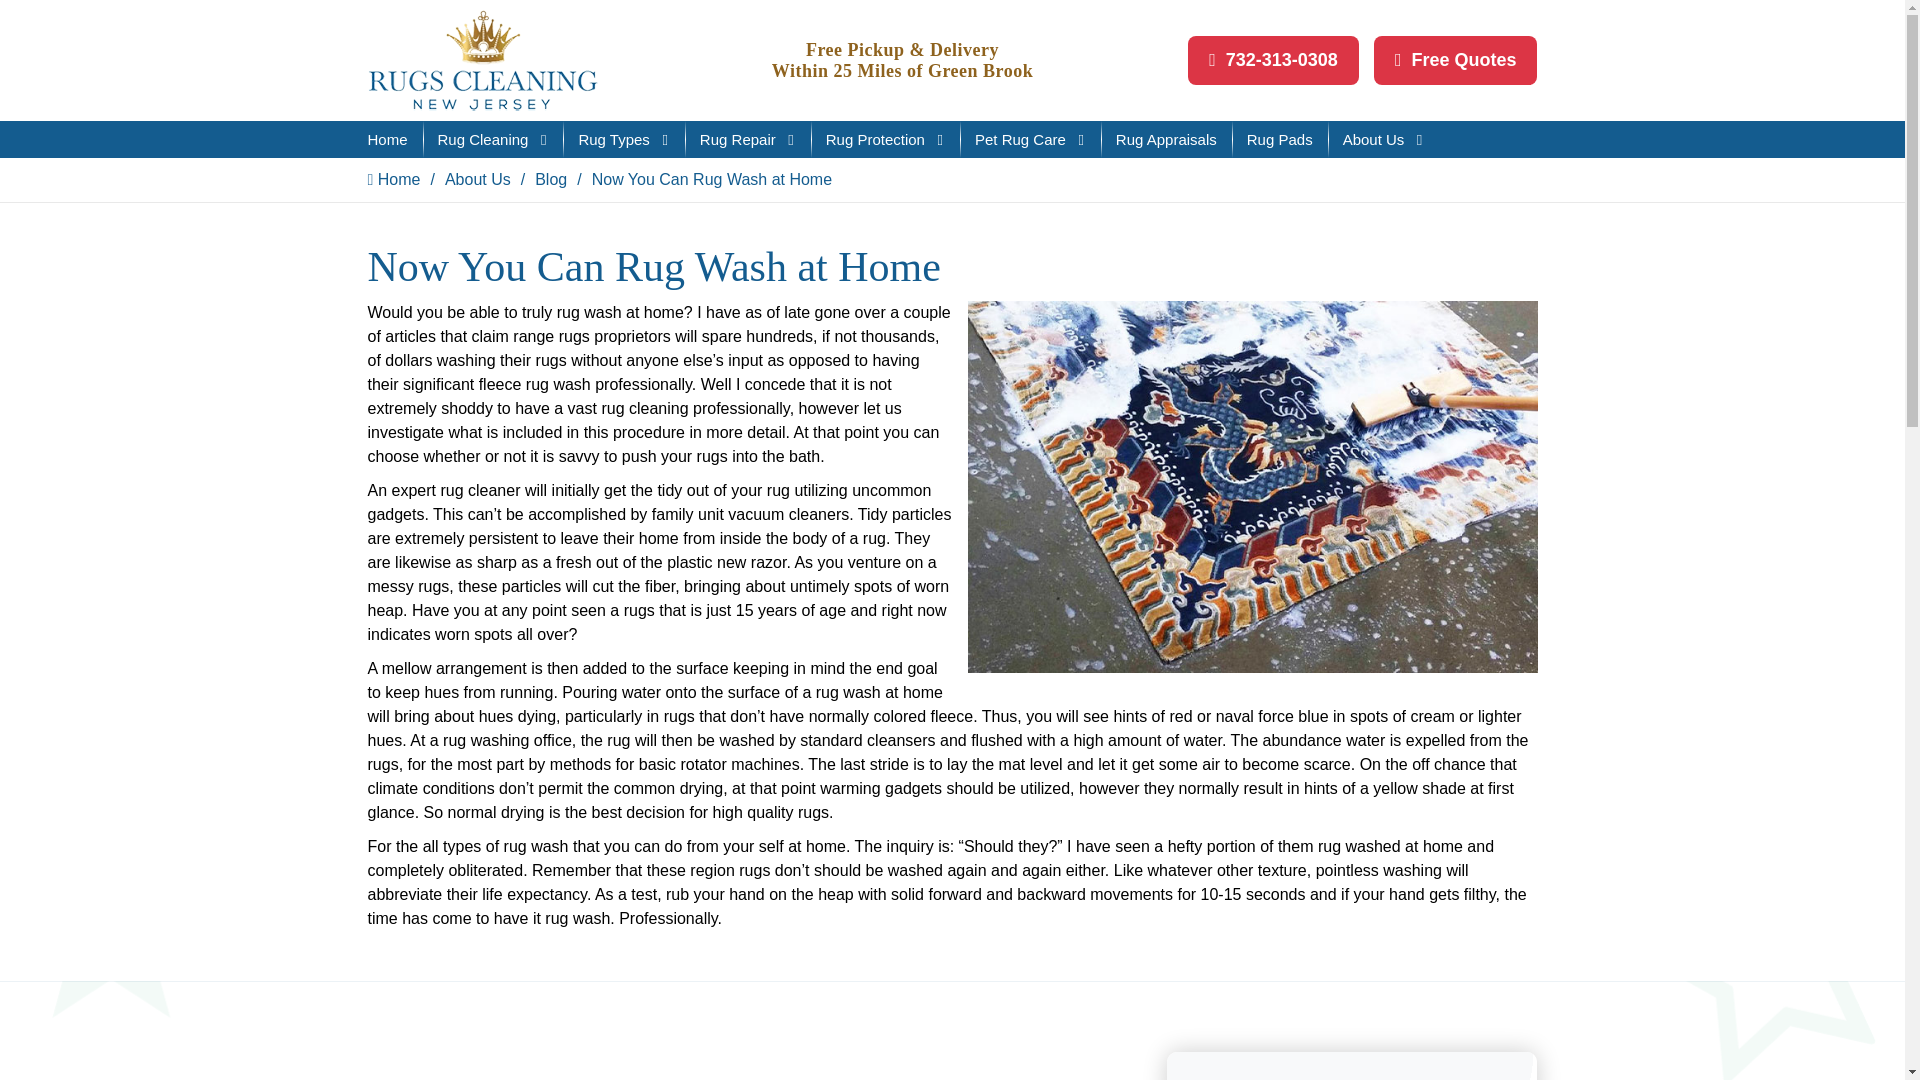  I want to click on Rug Types, so click(622, 138).